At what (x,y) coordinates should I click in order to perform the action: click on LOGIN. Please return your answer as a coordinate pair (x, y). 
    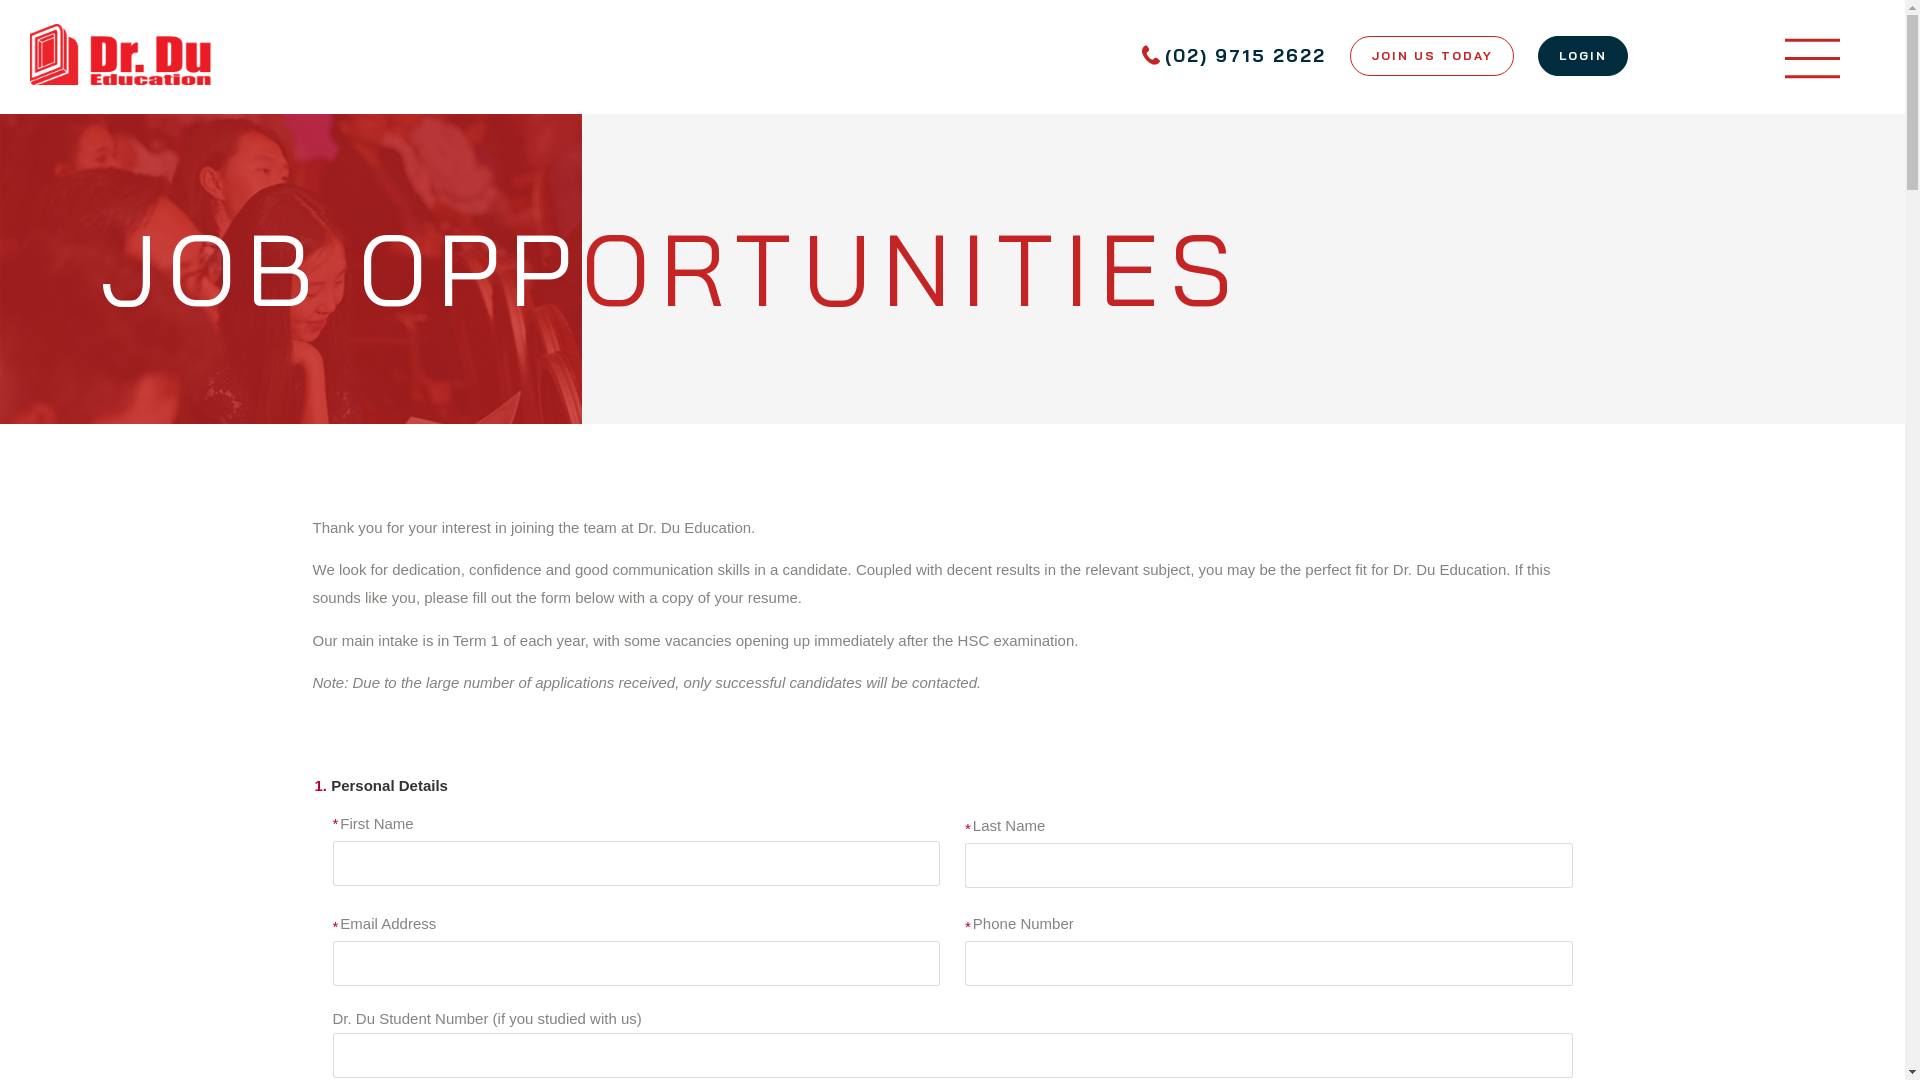
    Looking at the image, I should click on (1583, 59).